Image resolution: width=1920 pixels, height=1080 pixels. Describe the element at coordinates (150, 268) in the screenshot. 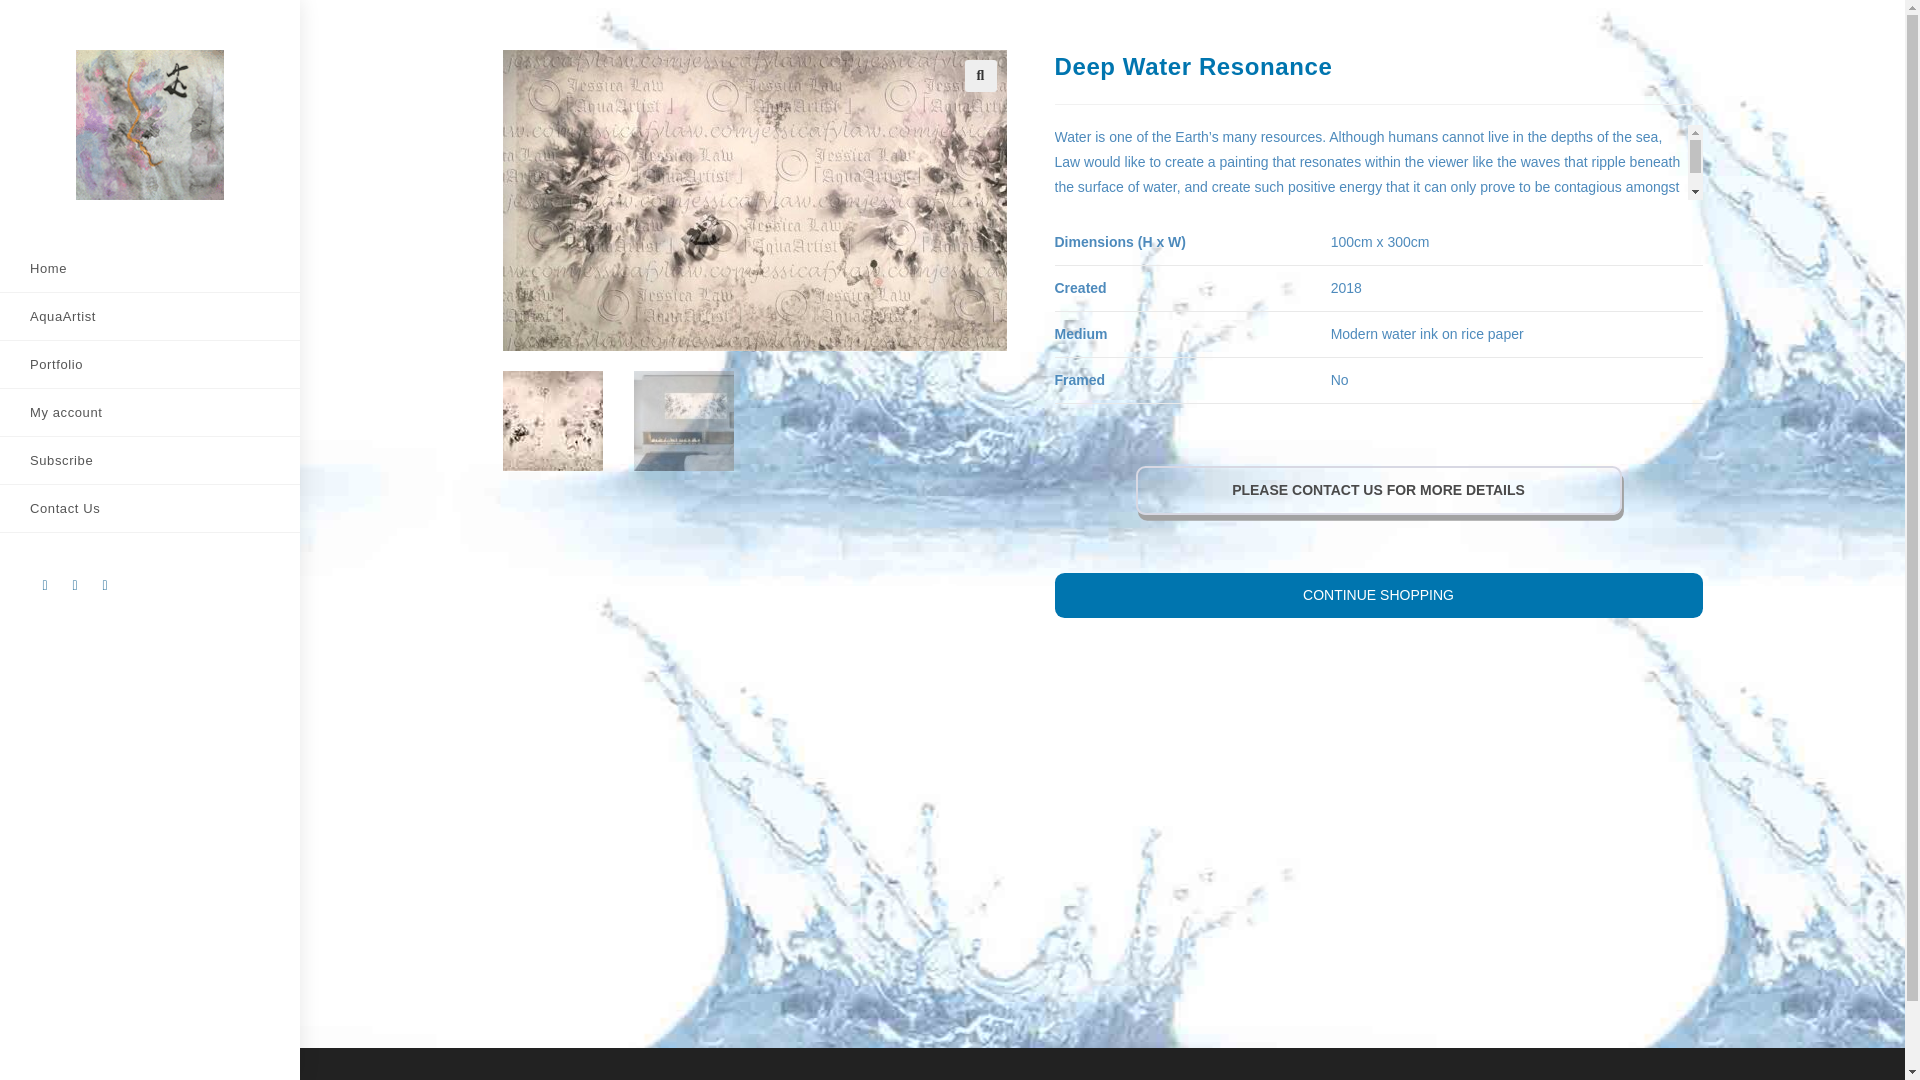

I see `Home` at that location.